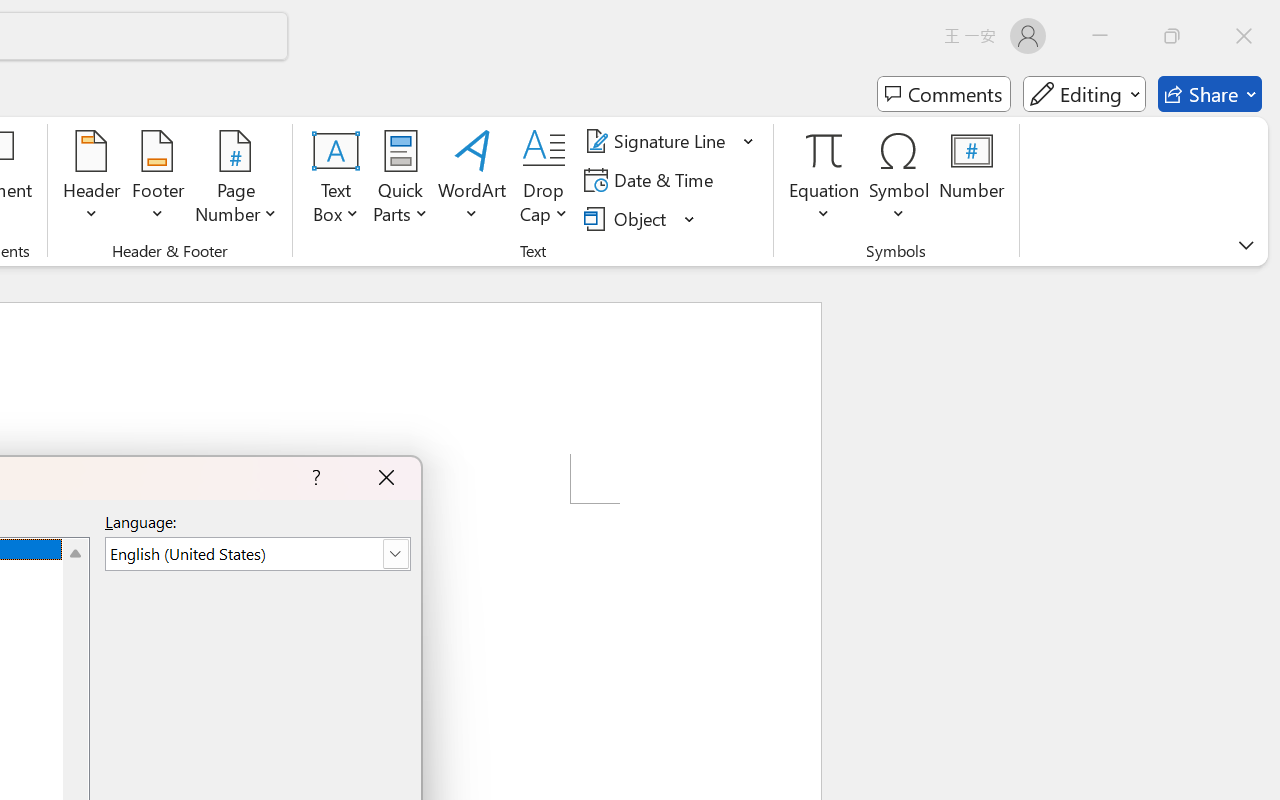 Image resolution: width=1280 pixels, height=800 pixels. Describe the element at coordinates (1244, 36) in the screenshot. I see `Close` at that location.